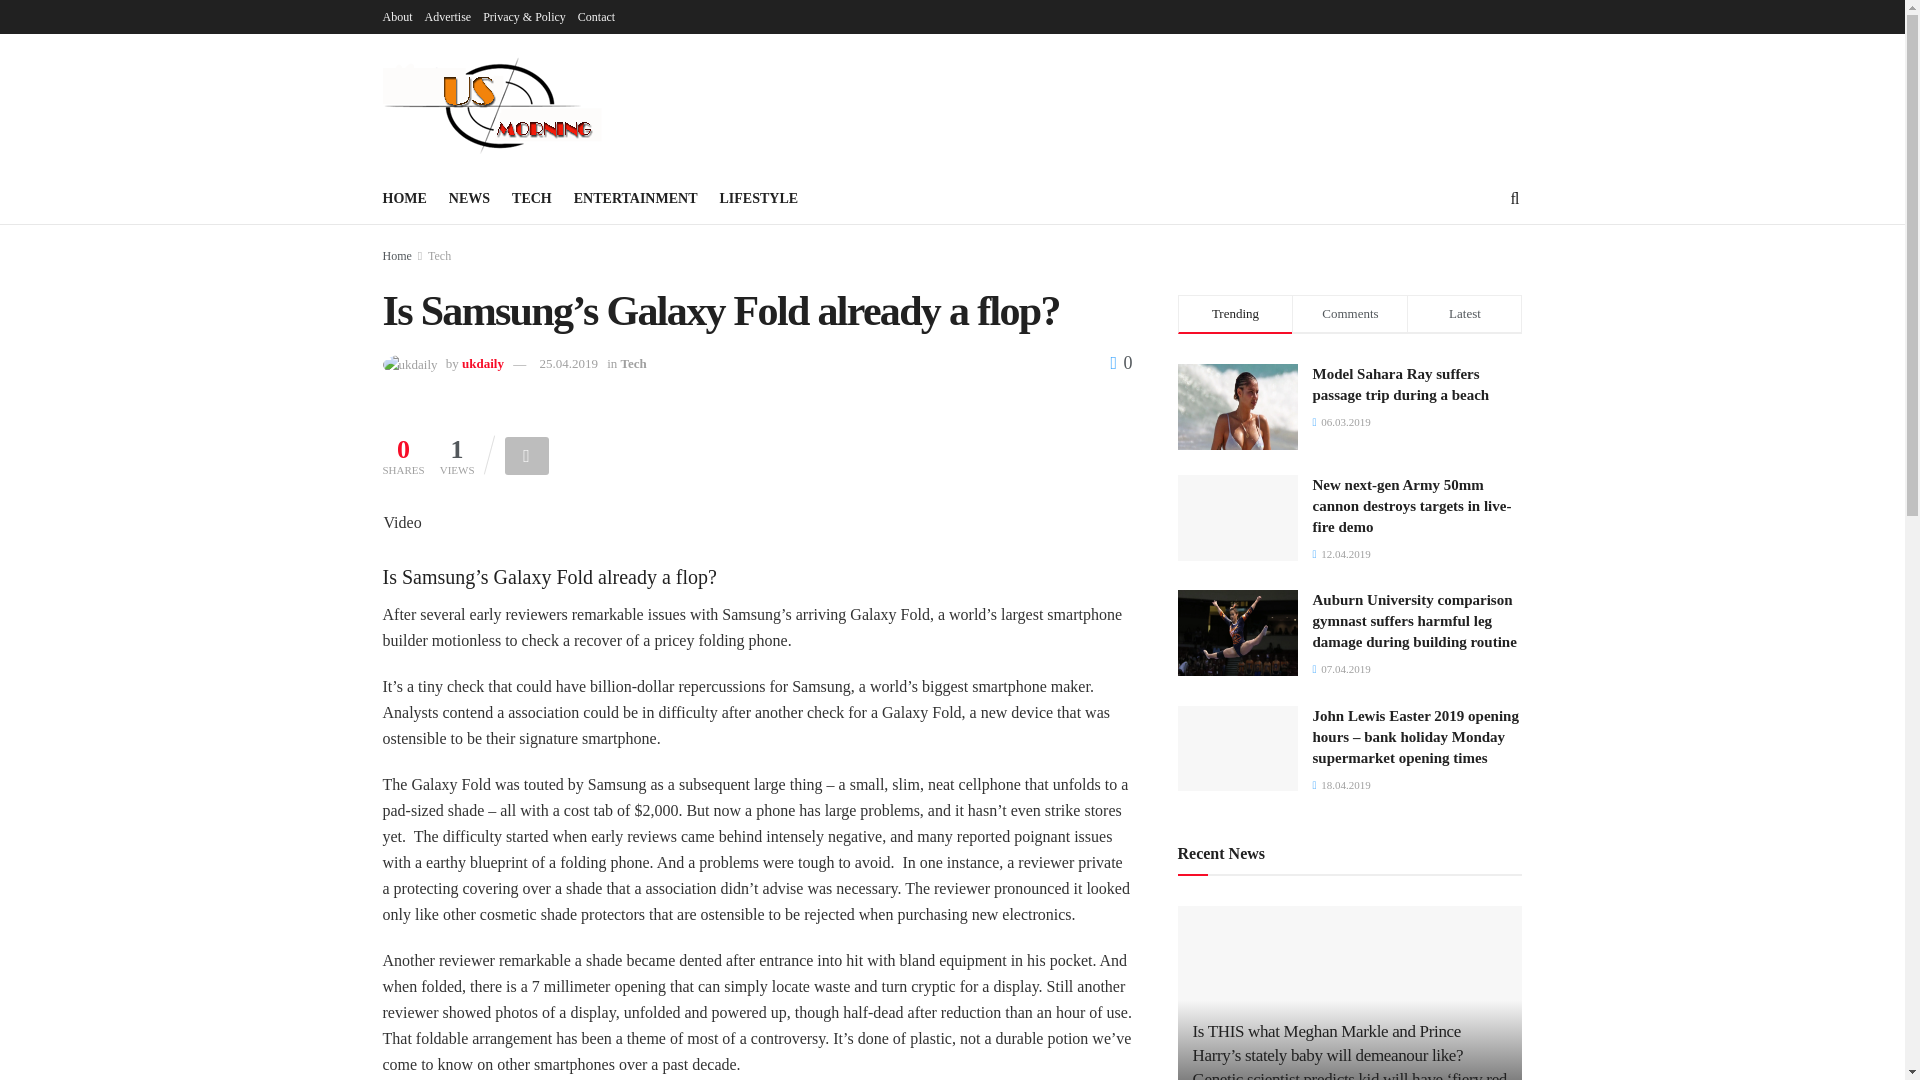  What do you see at coordinates (532, 198) in the screenshot?
I see `TECH` at bounding box center [532, 198].